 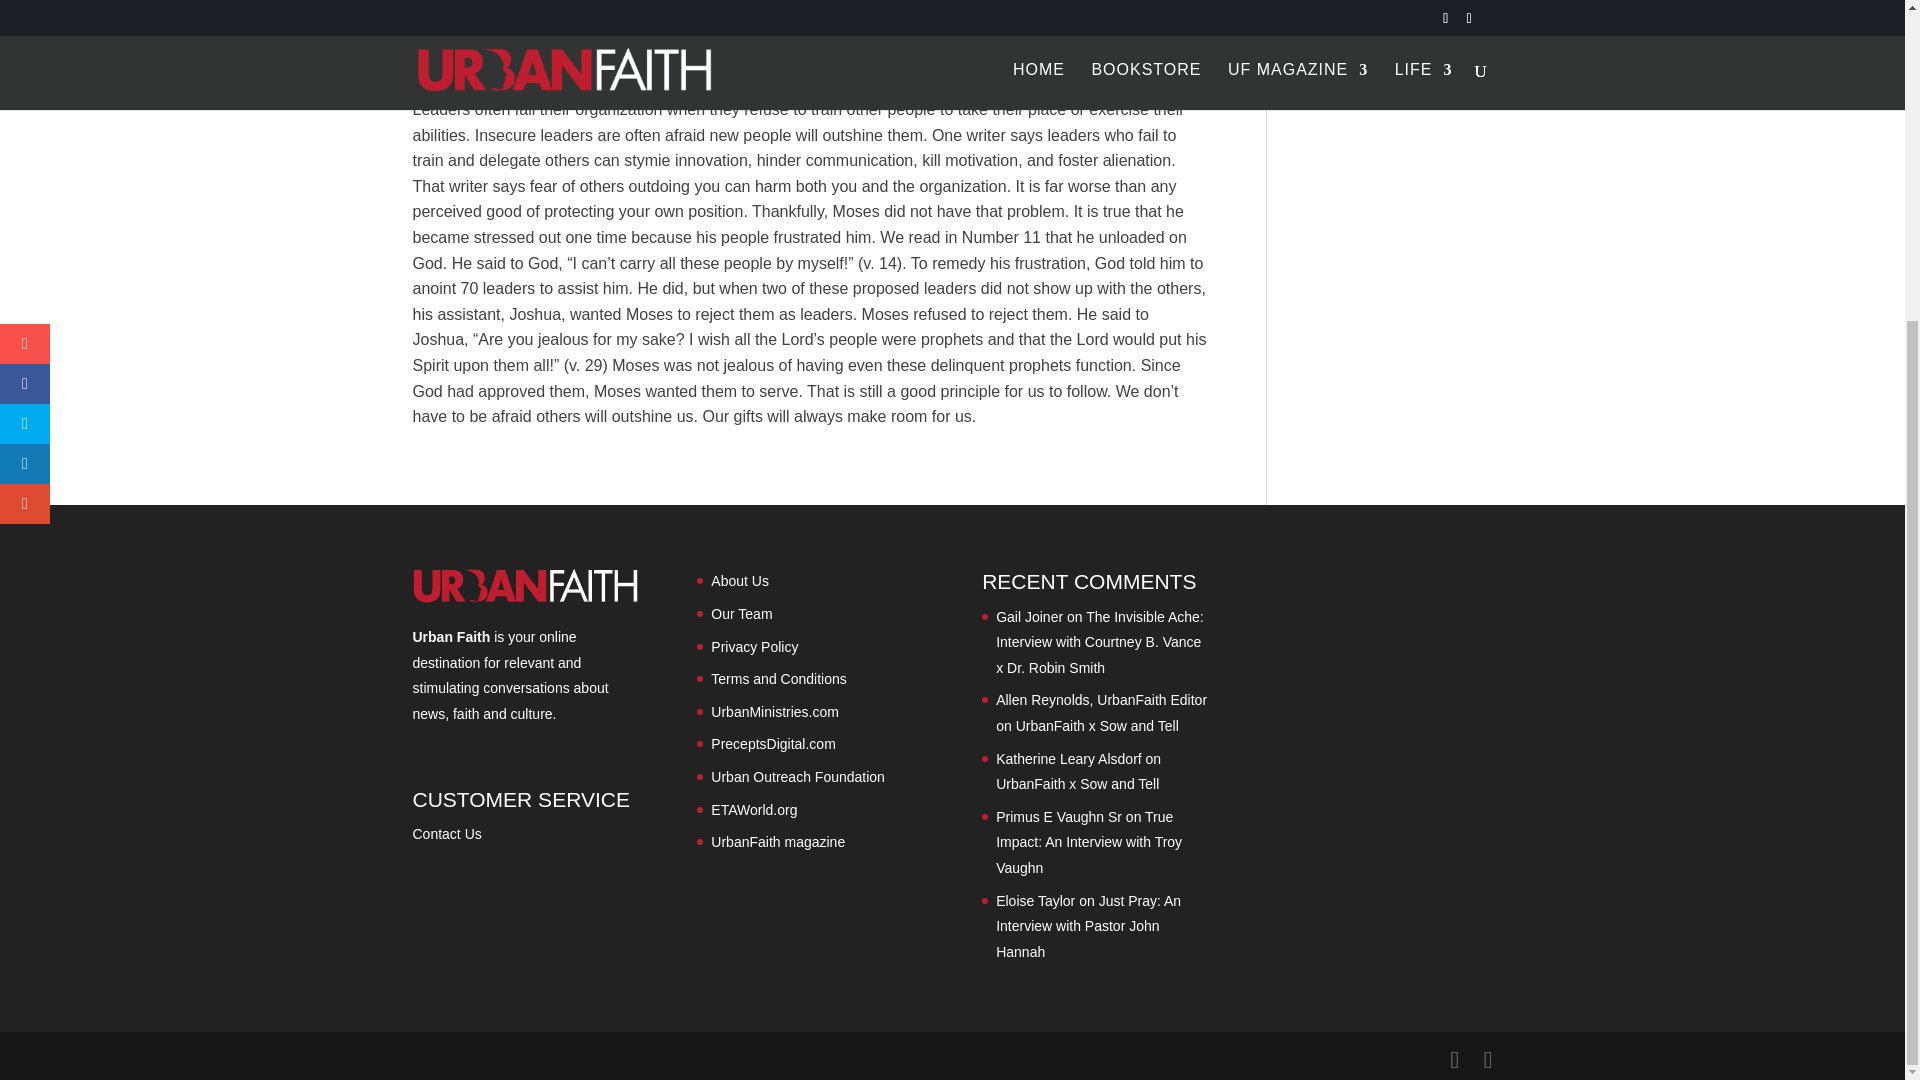 What do you see at coordinates (778, 678) in the screenshot?
I see `Terms and Conditions` at bounding box center [778, 678].